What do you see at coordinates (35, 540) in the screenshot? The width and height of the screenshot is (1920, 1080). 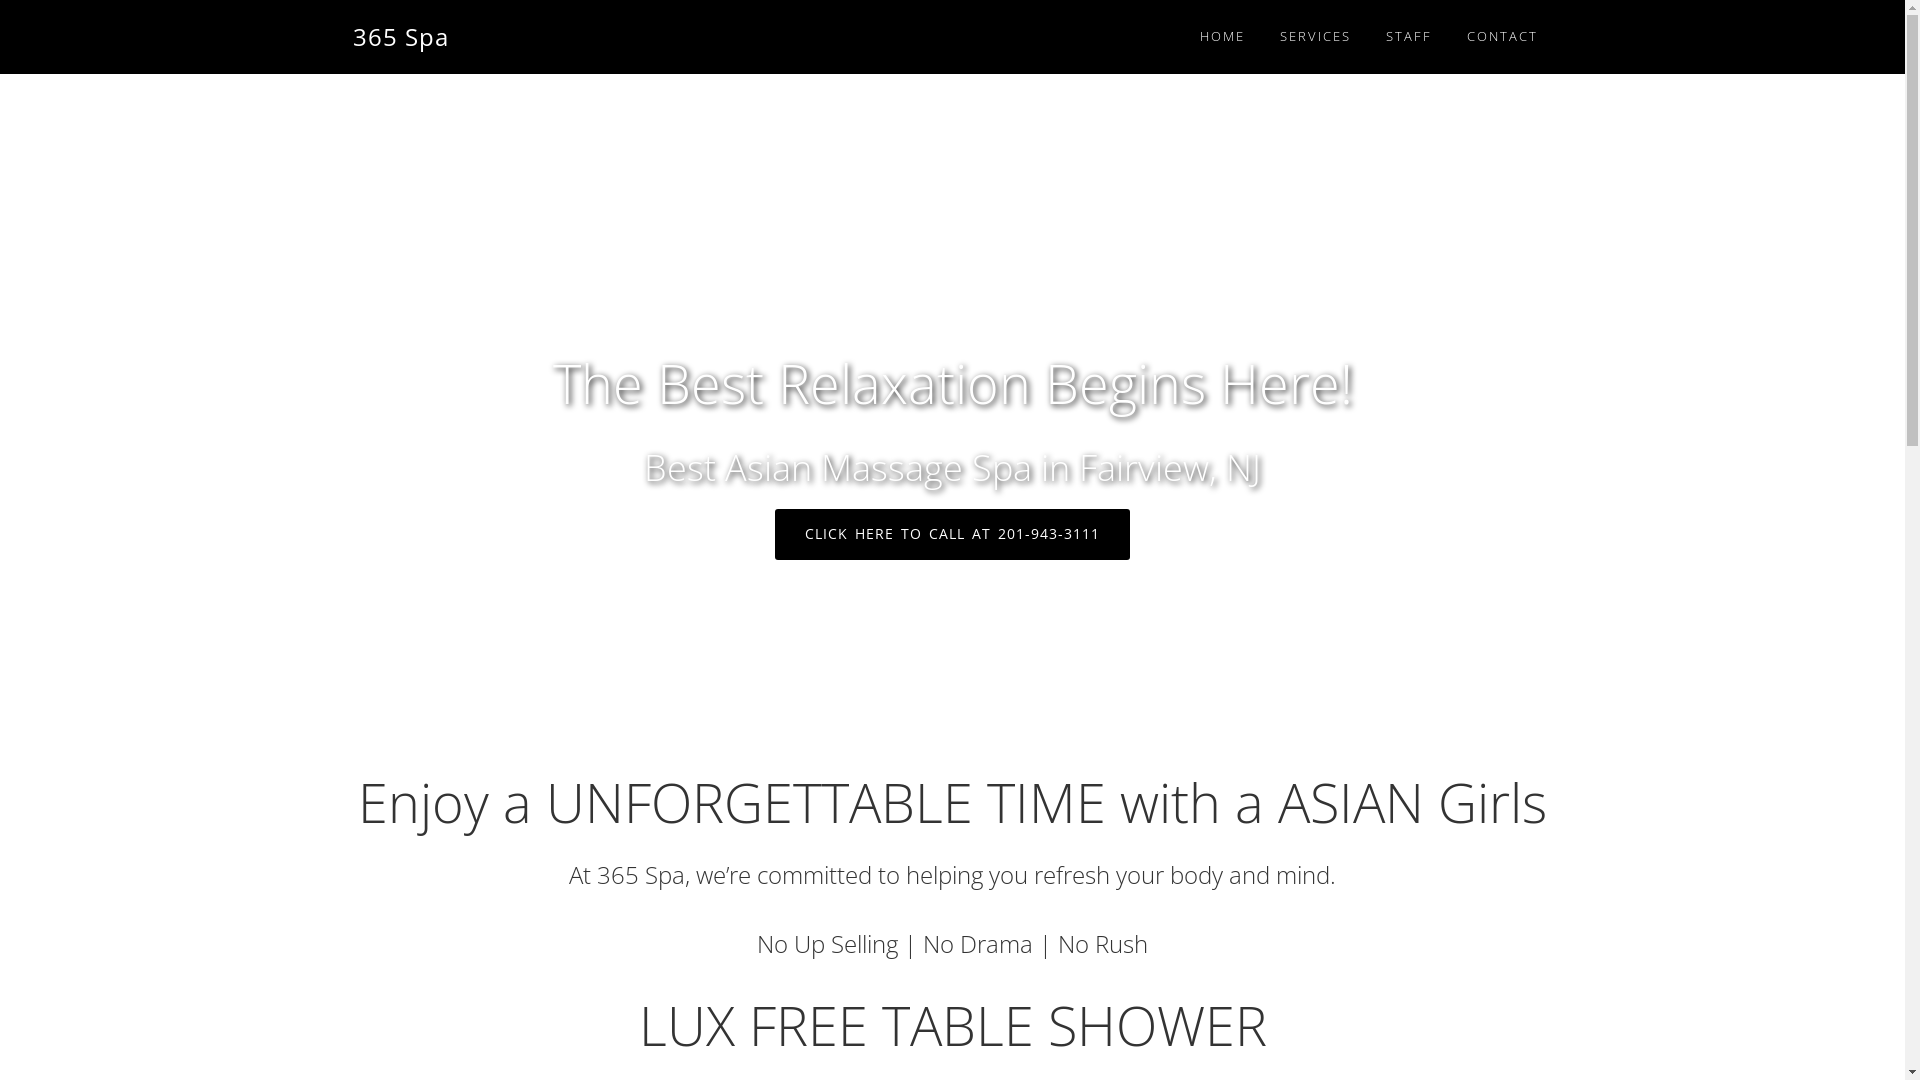 I see `Previous (arrow left)` at bounding box center [35, 540].